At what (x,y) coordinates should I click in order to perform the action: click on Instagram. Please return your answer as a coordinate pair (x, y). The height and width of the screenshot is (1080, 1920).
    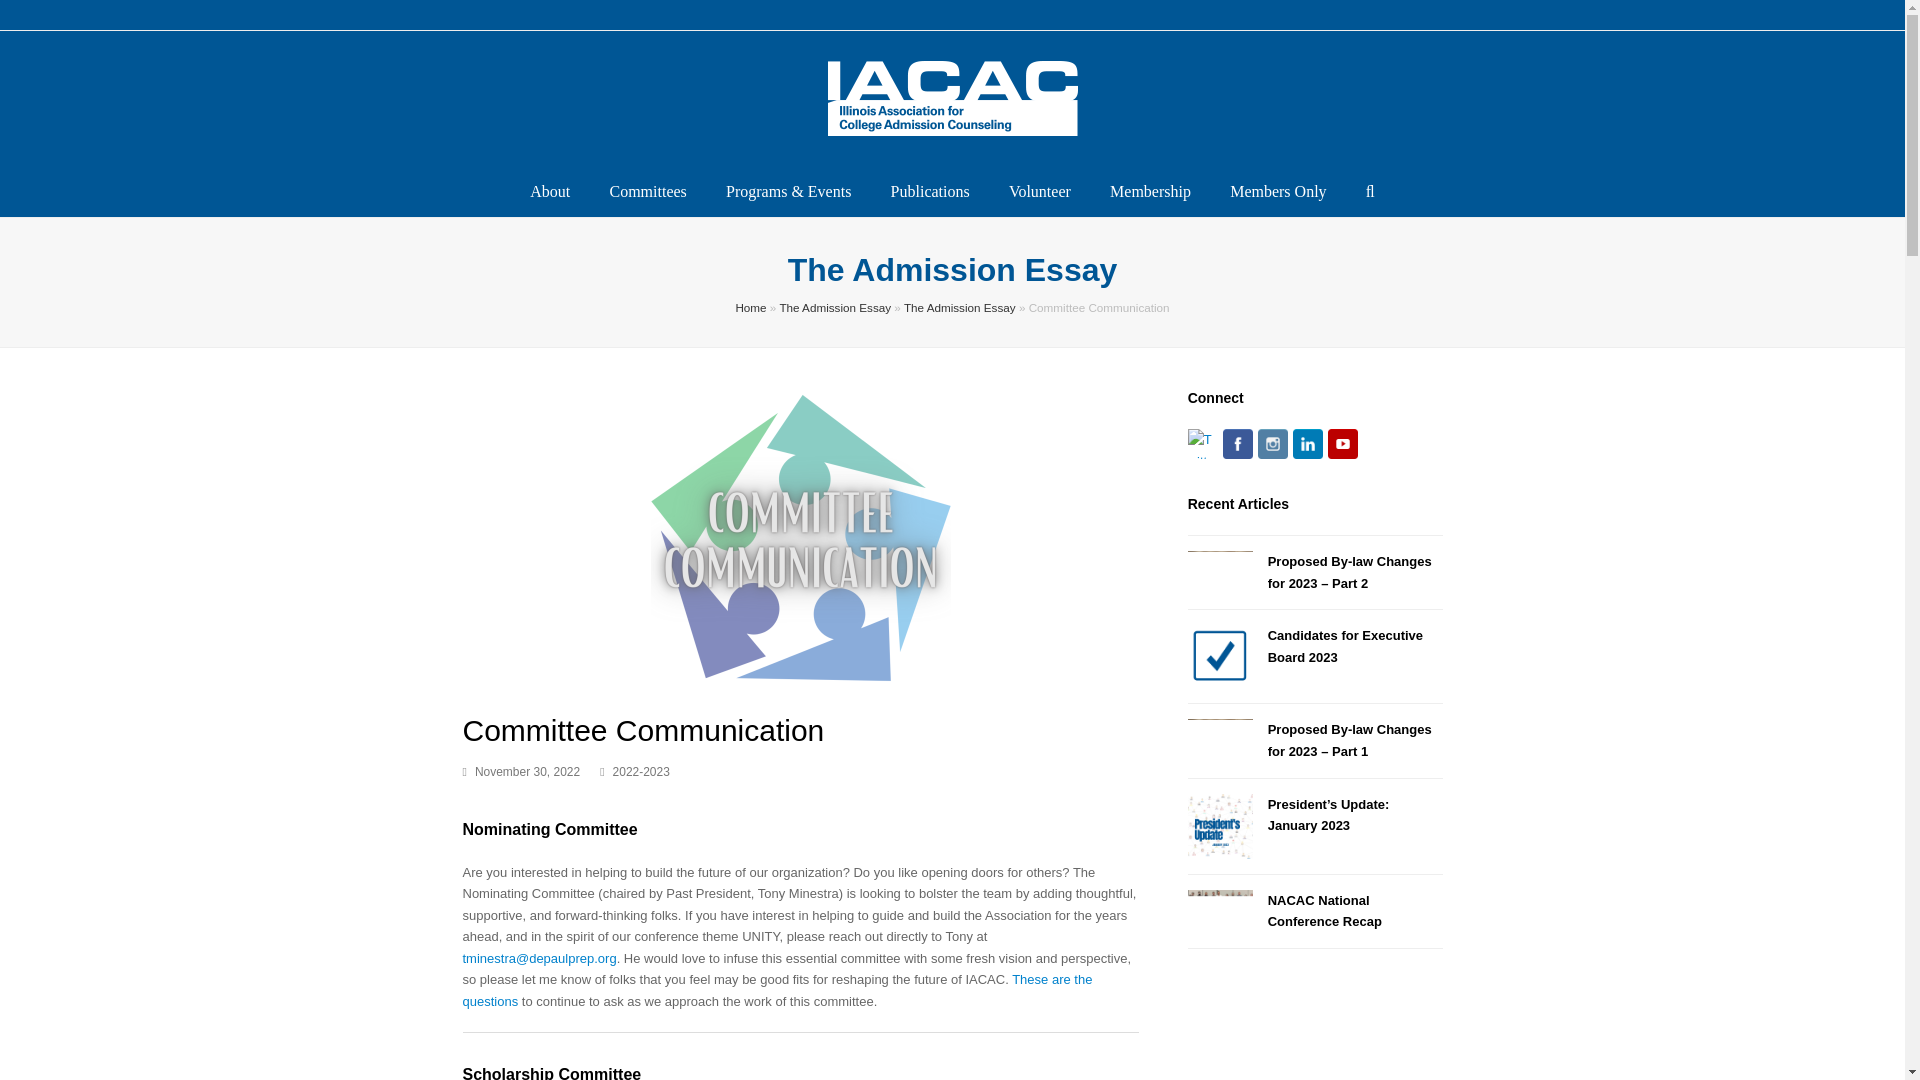
    Looking at the image, I should click on (1272, 444).